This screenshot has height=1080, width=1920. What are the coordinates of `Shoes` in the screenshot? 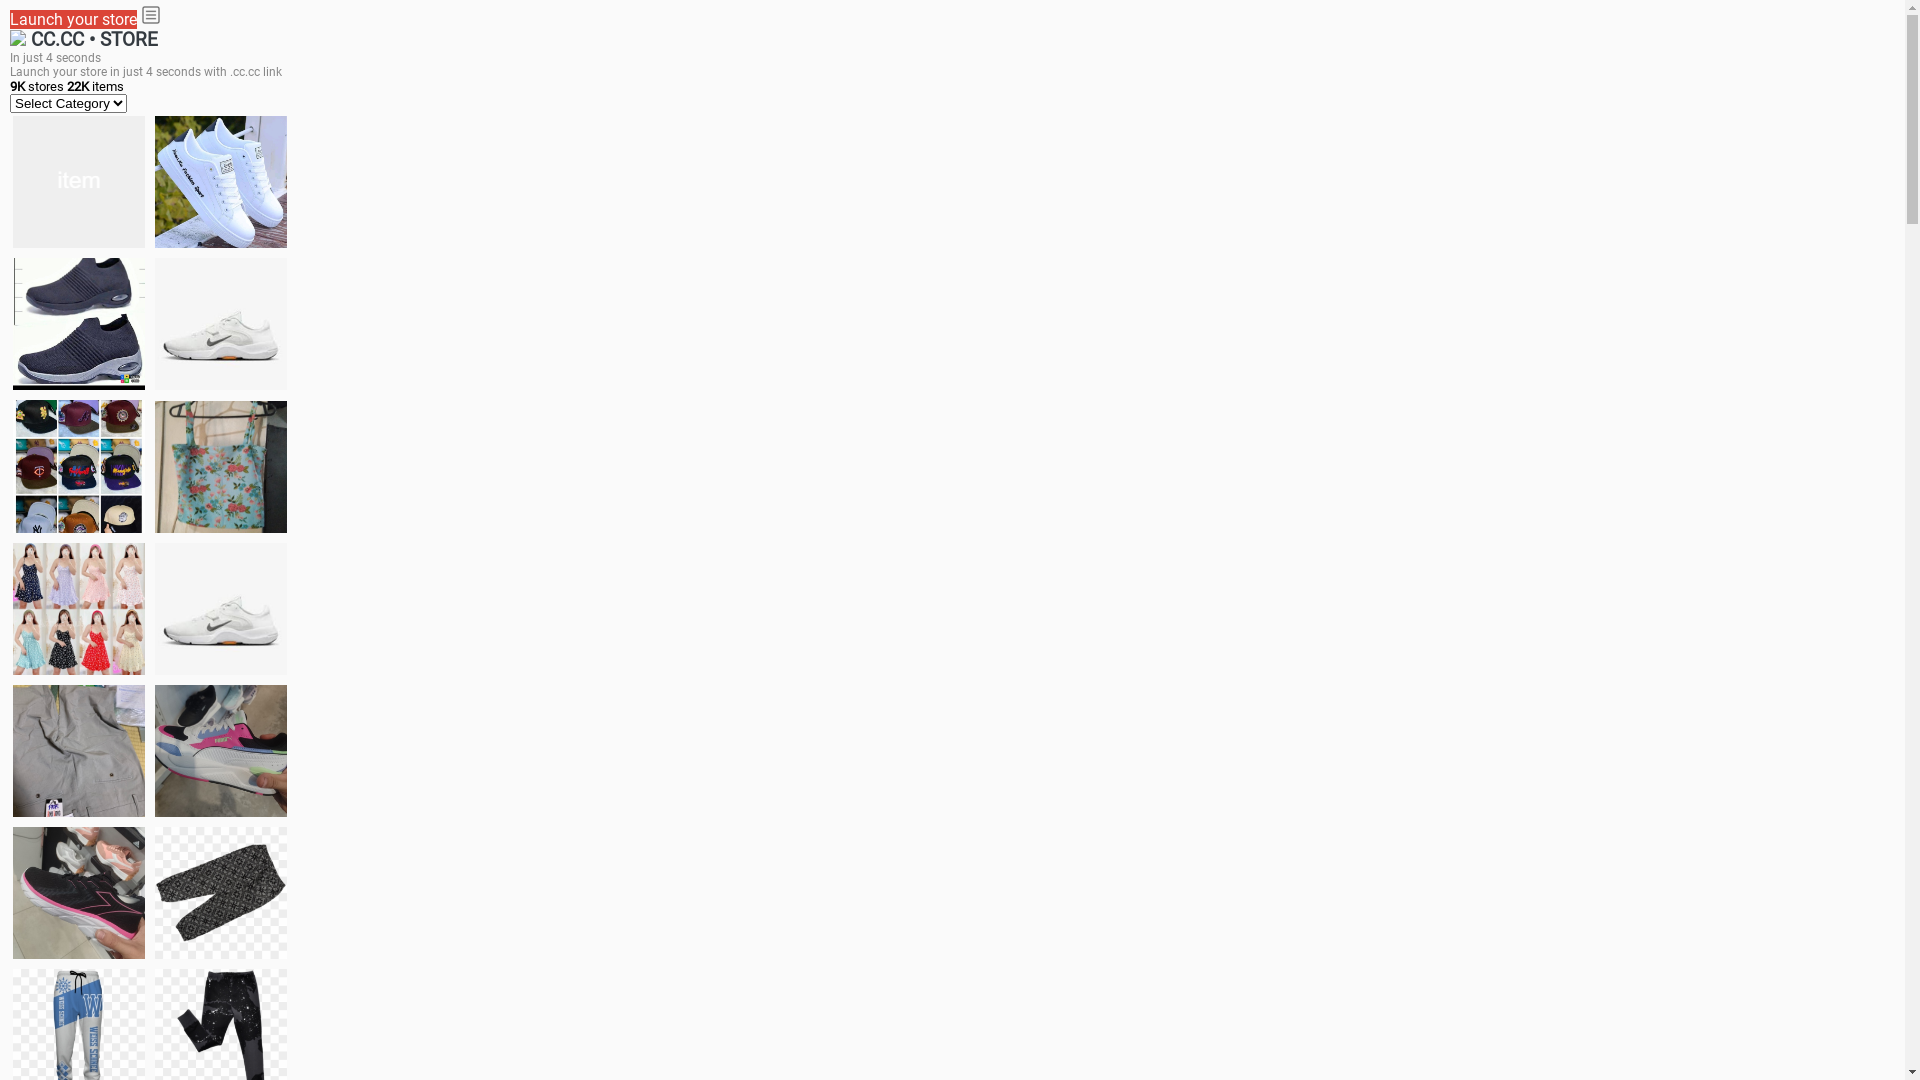 It's located at (221, 608).